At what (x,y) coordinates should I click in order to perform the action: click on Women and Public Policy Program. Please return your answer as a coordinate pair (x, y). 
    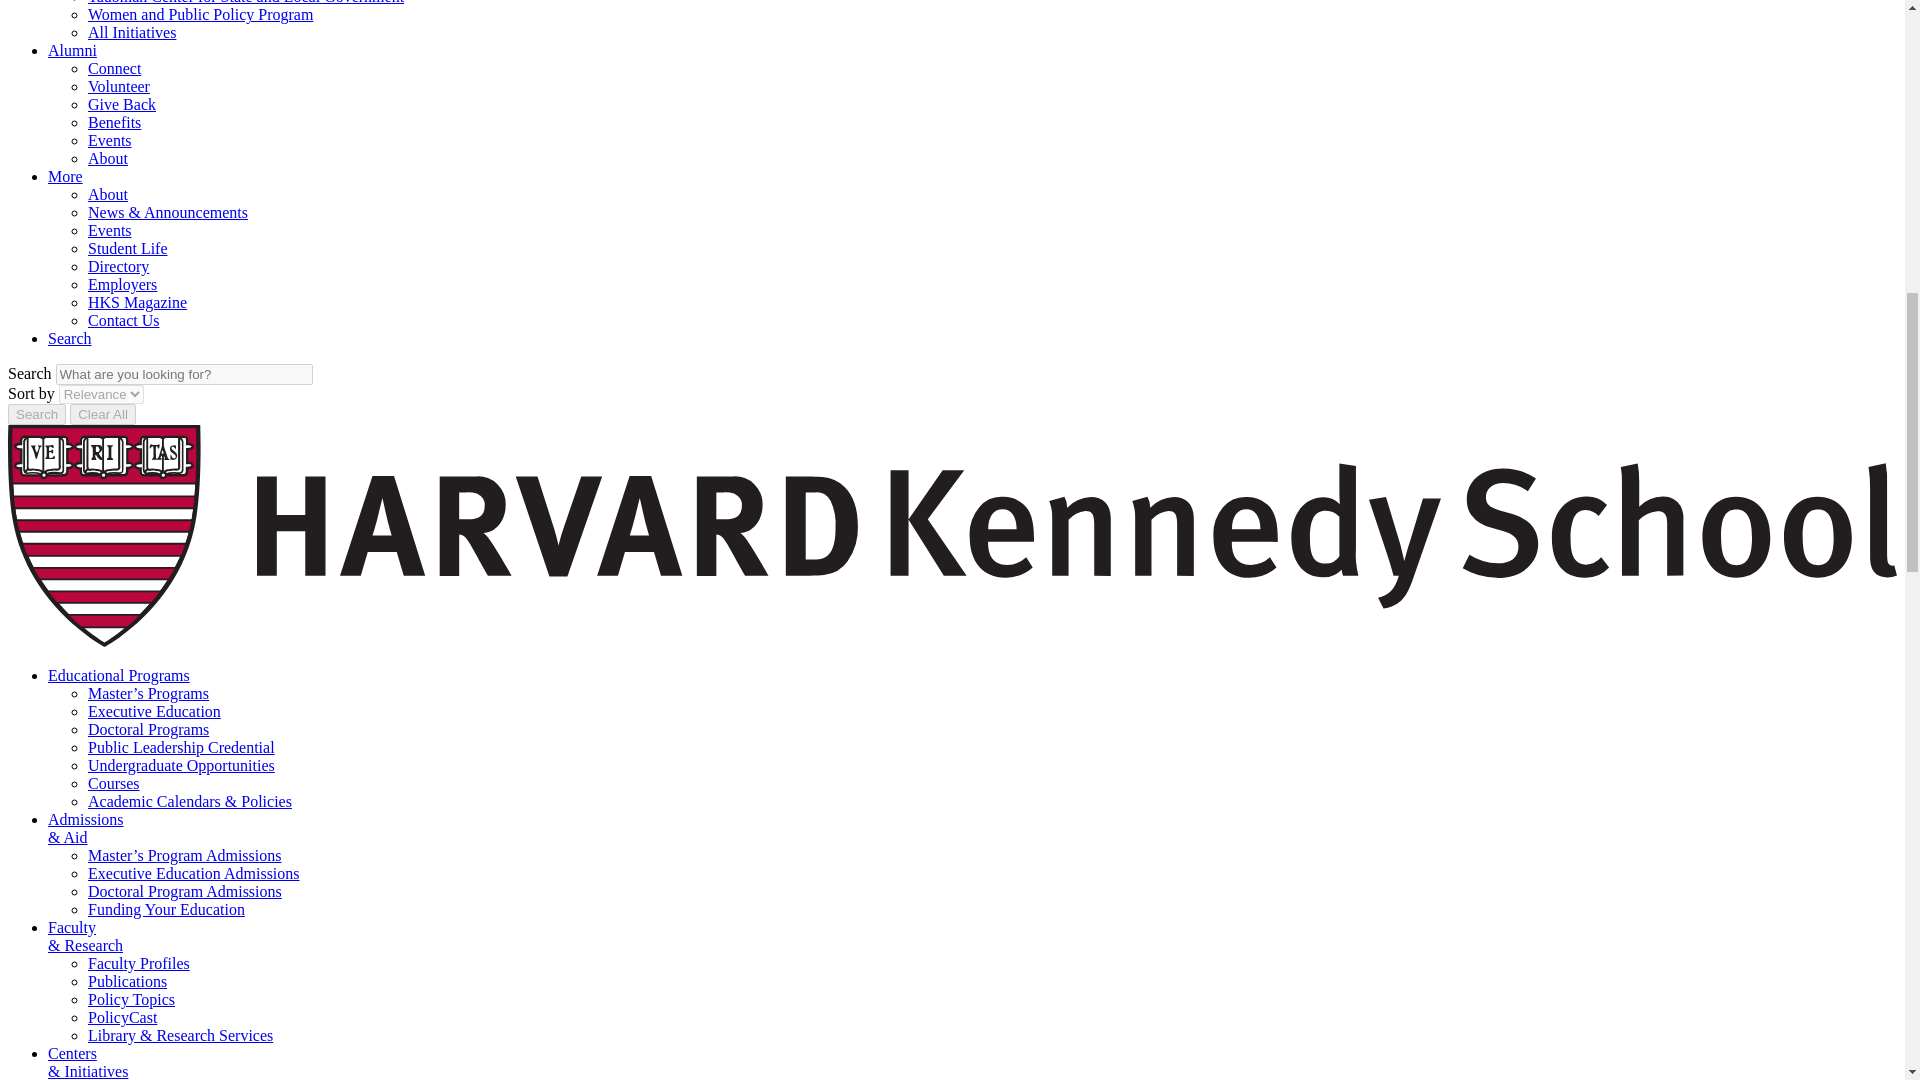
    Looking at the image, I should click on (200, 14).